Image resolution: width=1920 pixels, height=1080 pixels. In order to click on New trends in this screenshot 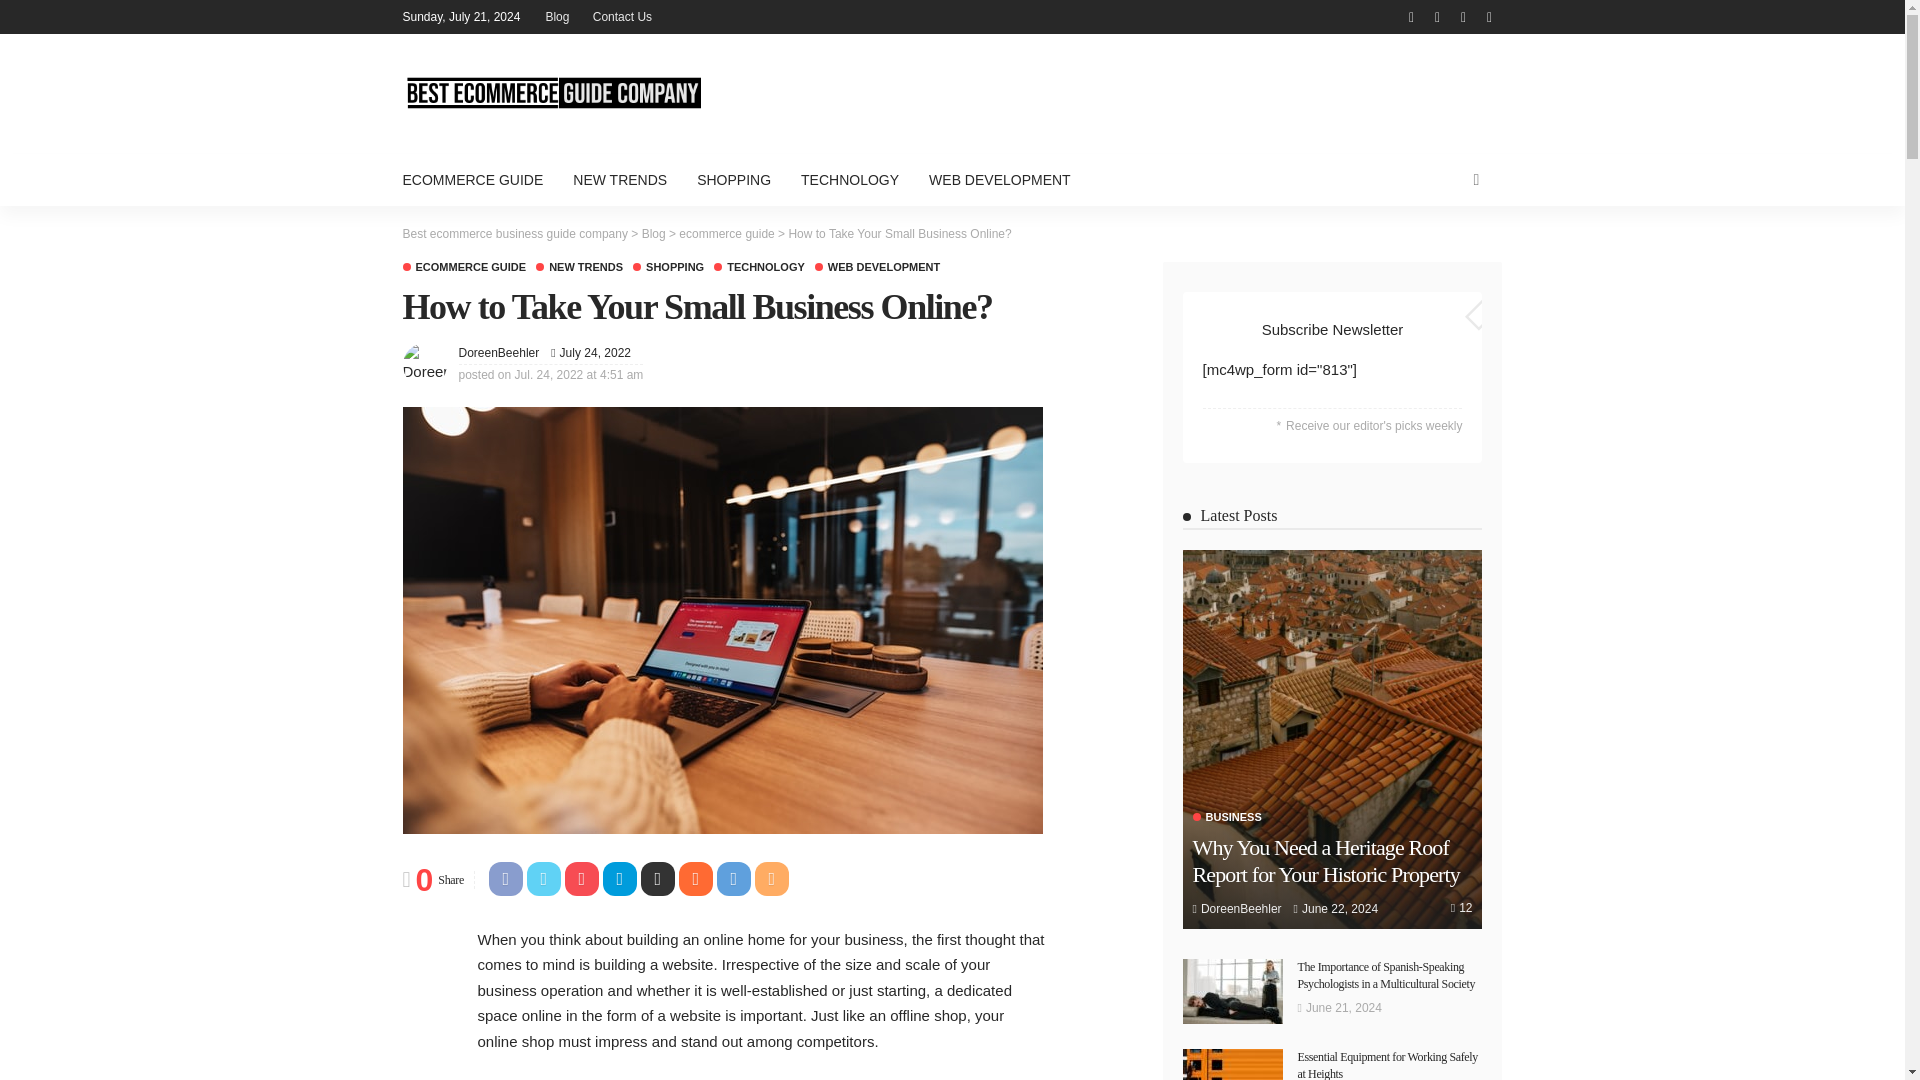, I will do `click(578, 268)`.